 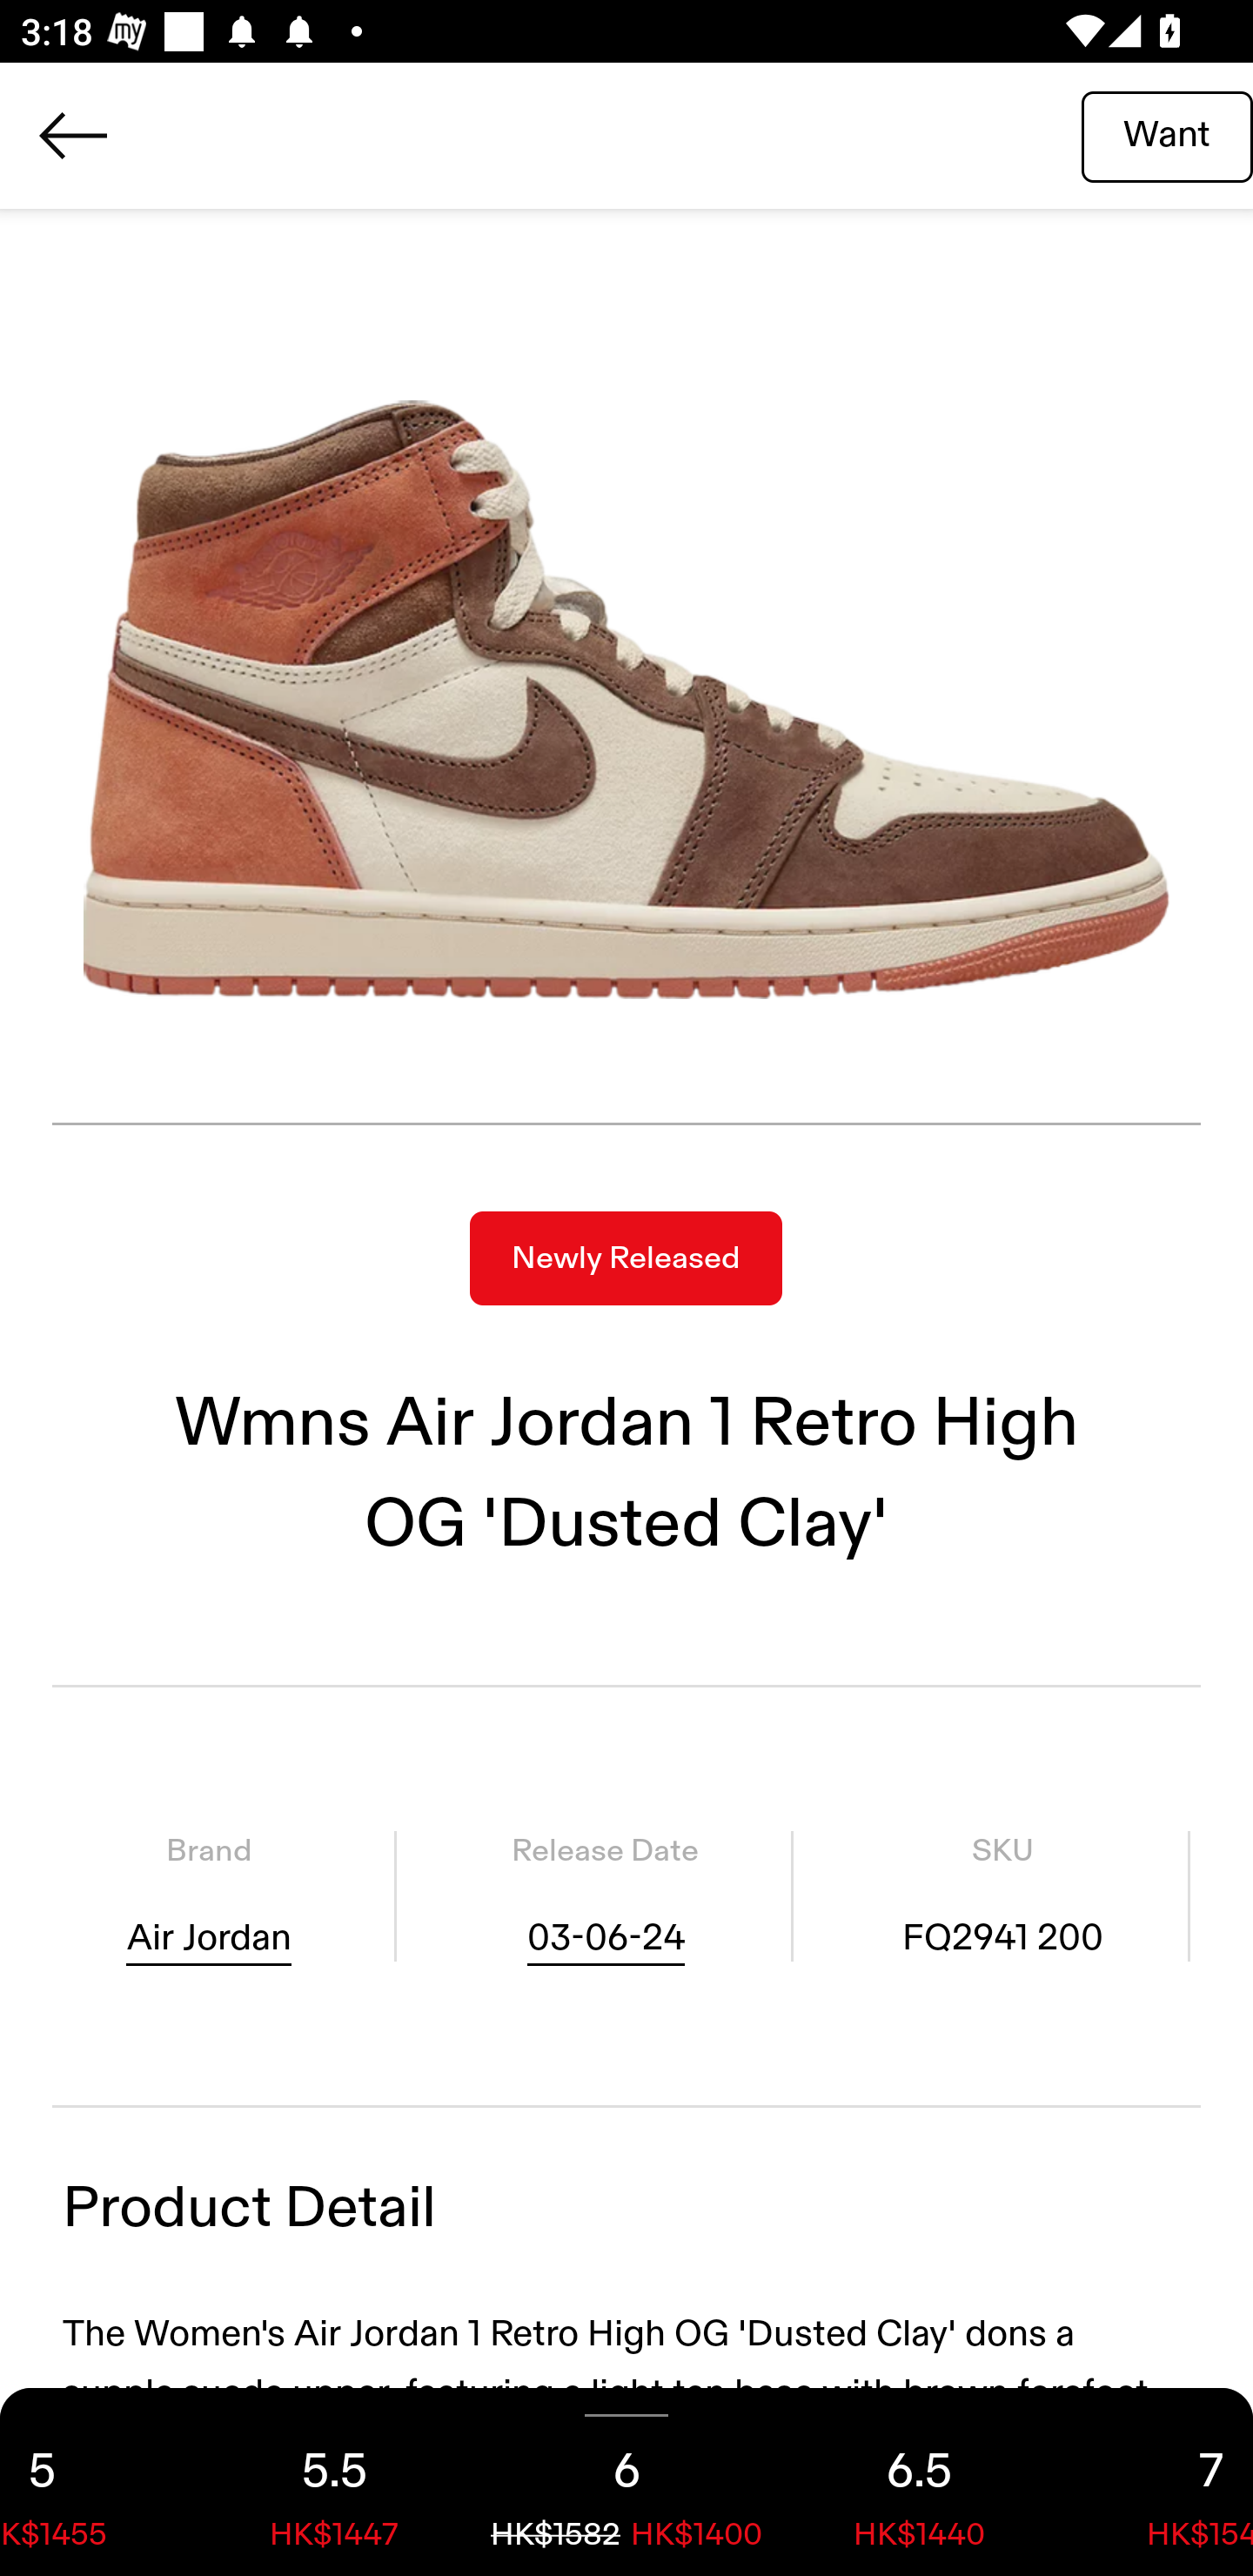 I want to click on Release Date 03-06-24, so click(x=605, y=1895).